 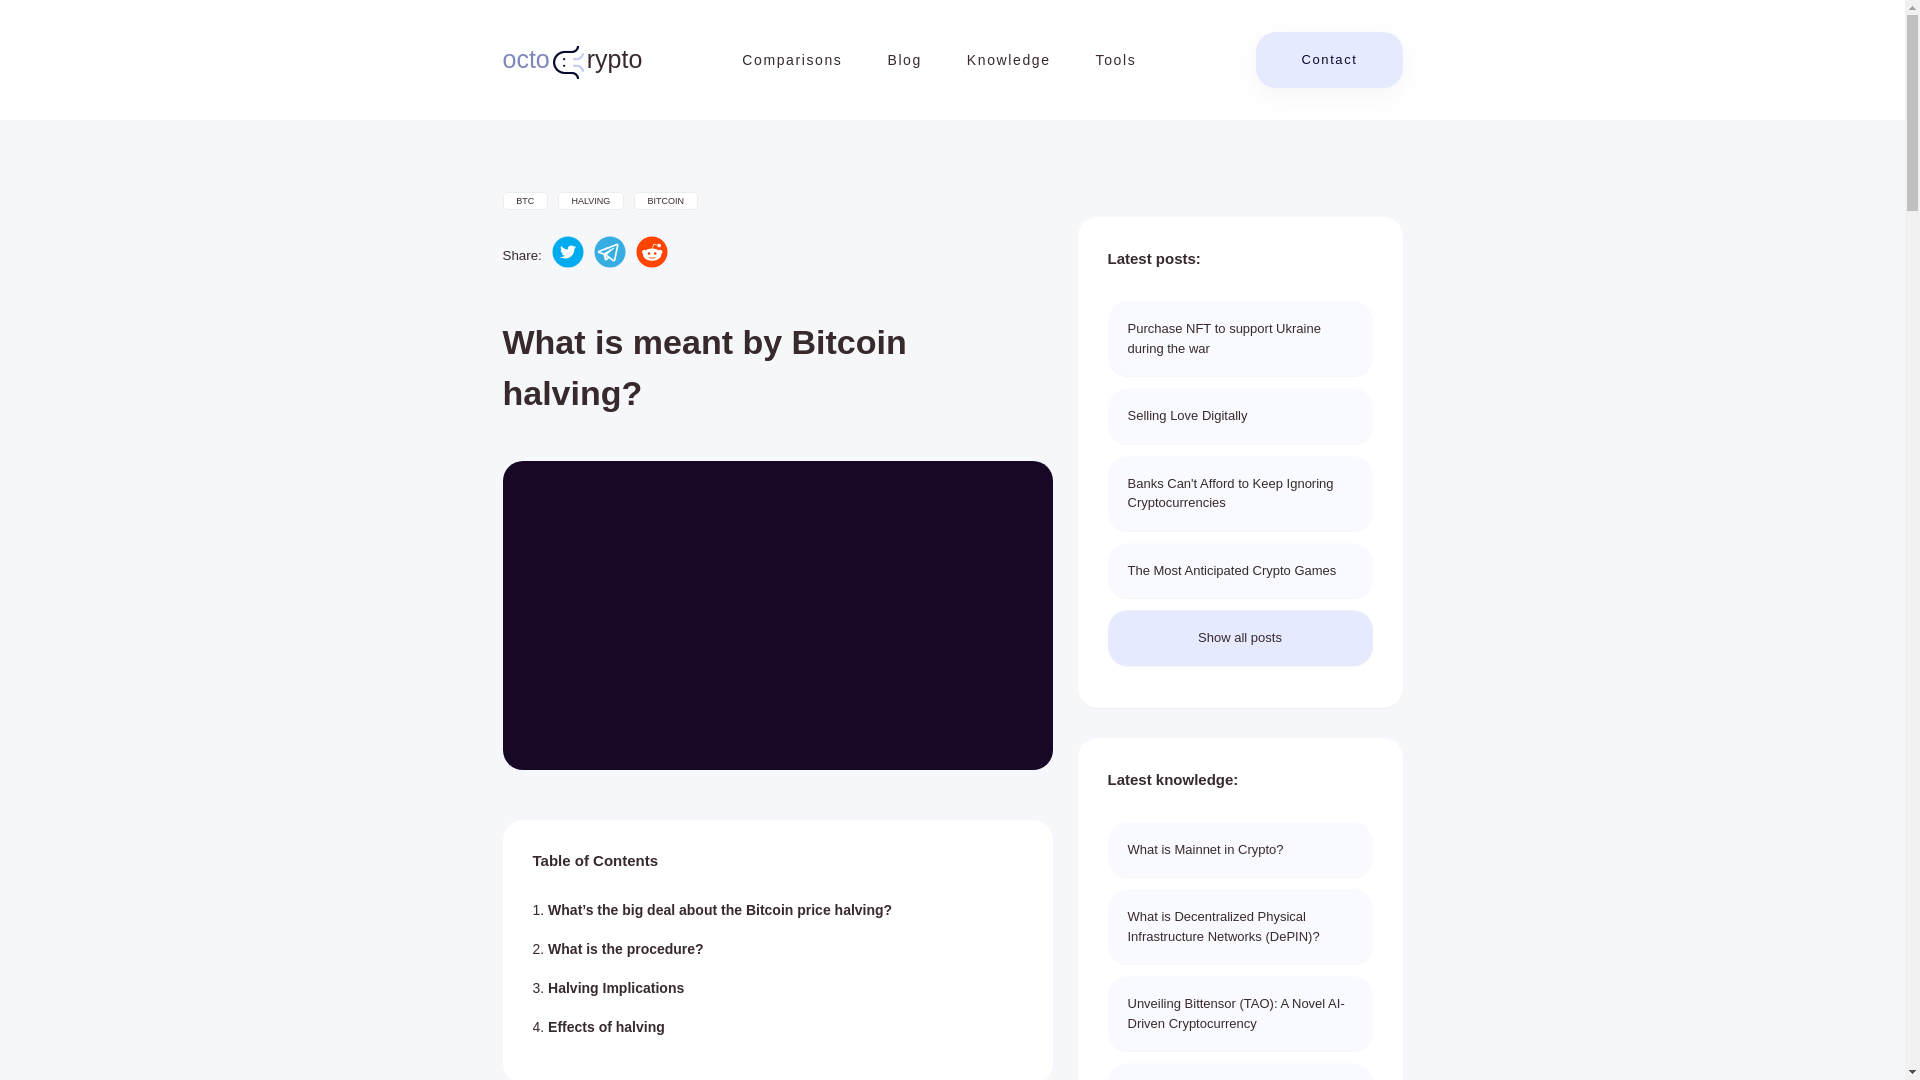 I want to click on Show all posts, so click(x=571, y=60).